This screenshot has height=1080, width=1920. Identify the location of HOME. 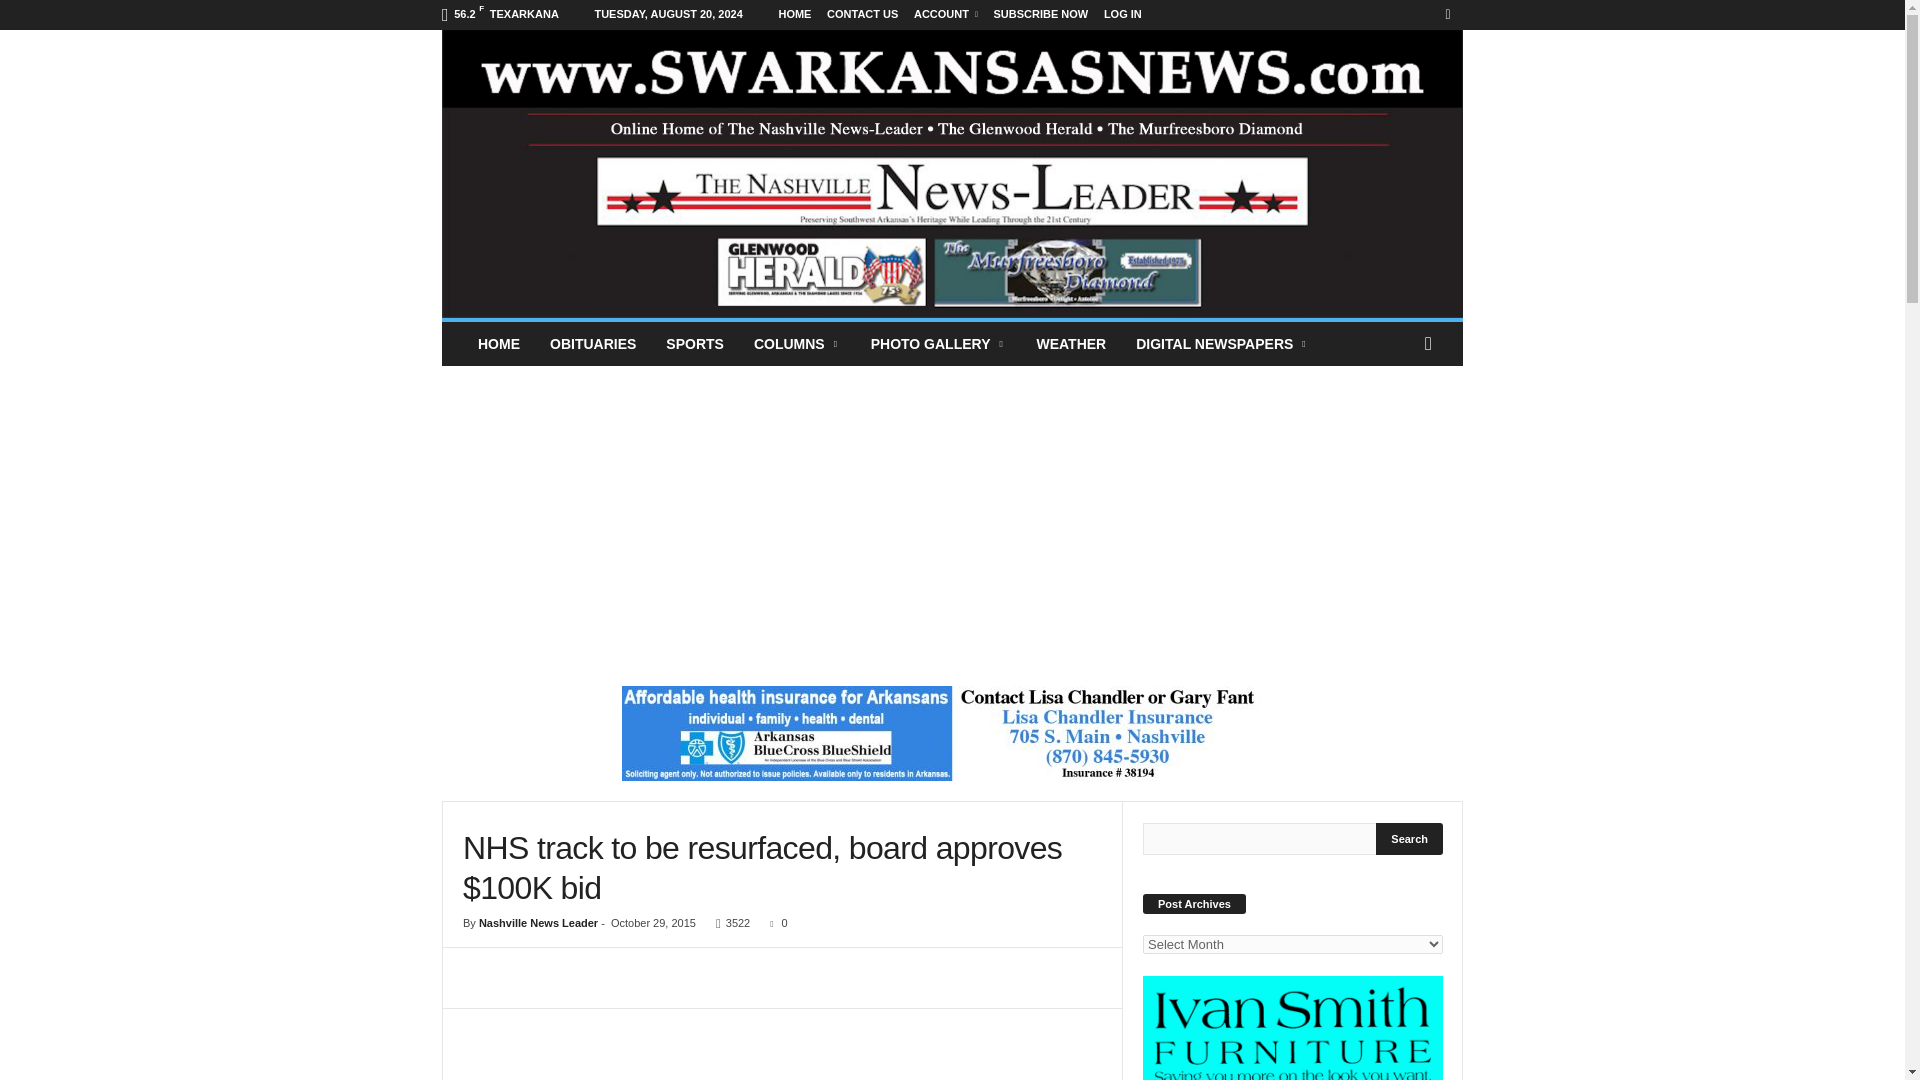
(794, 14).